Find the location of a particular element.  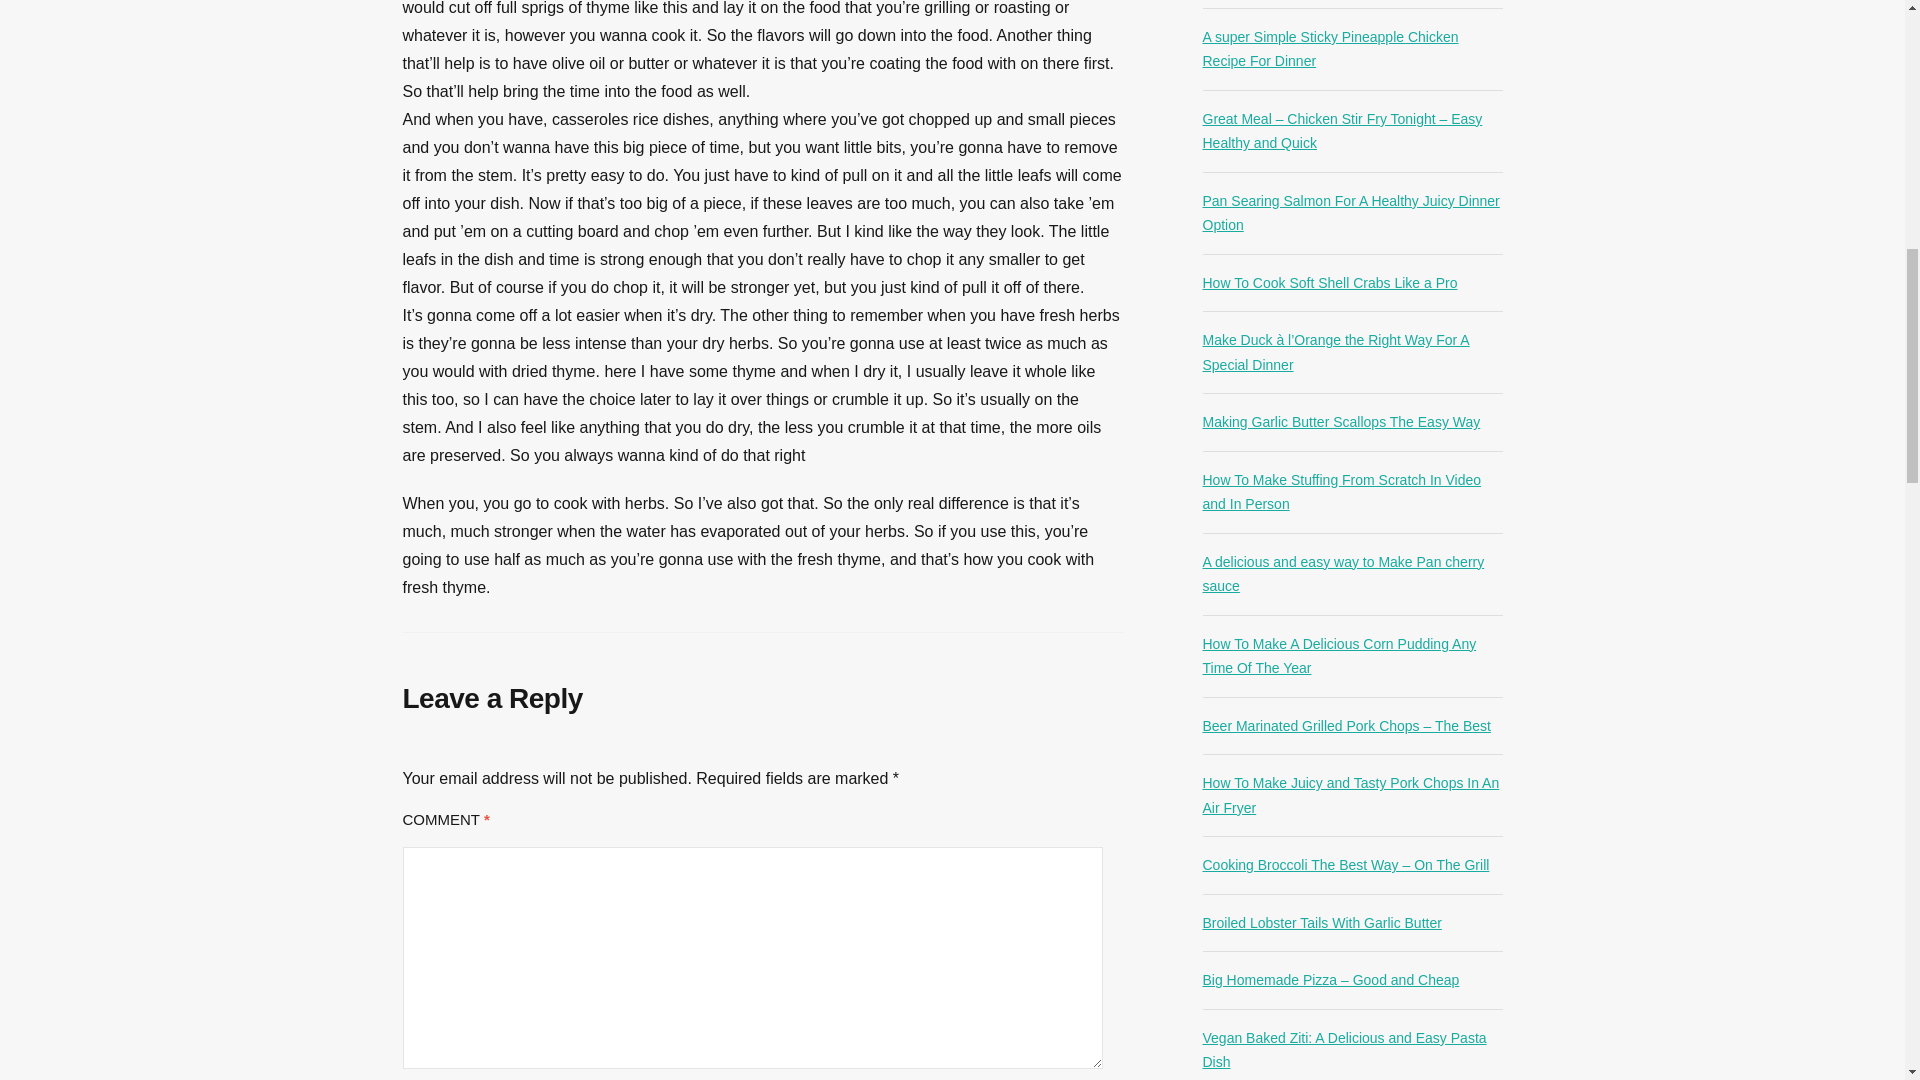

A super Simple Sticky Pineapple Chicken Recipe For Dinner is located at coordinates (1329, 50).